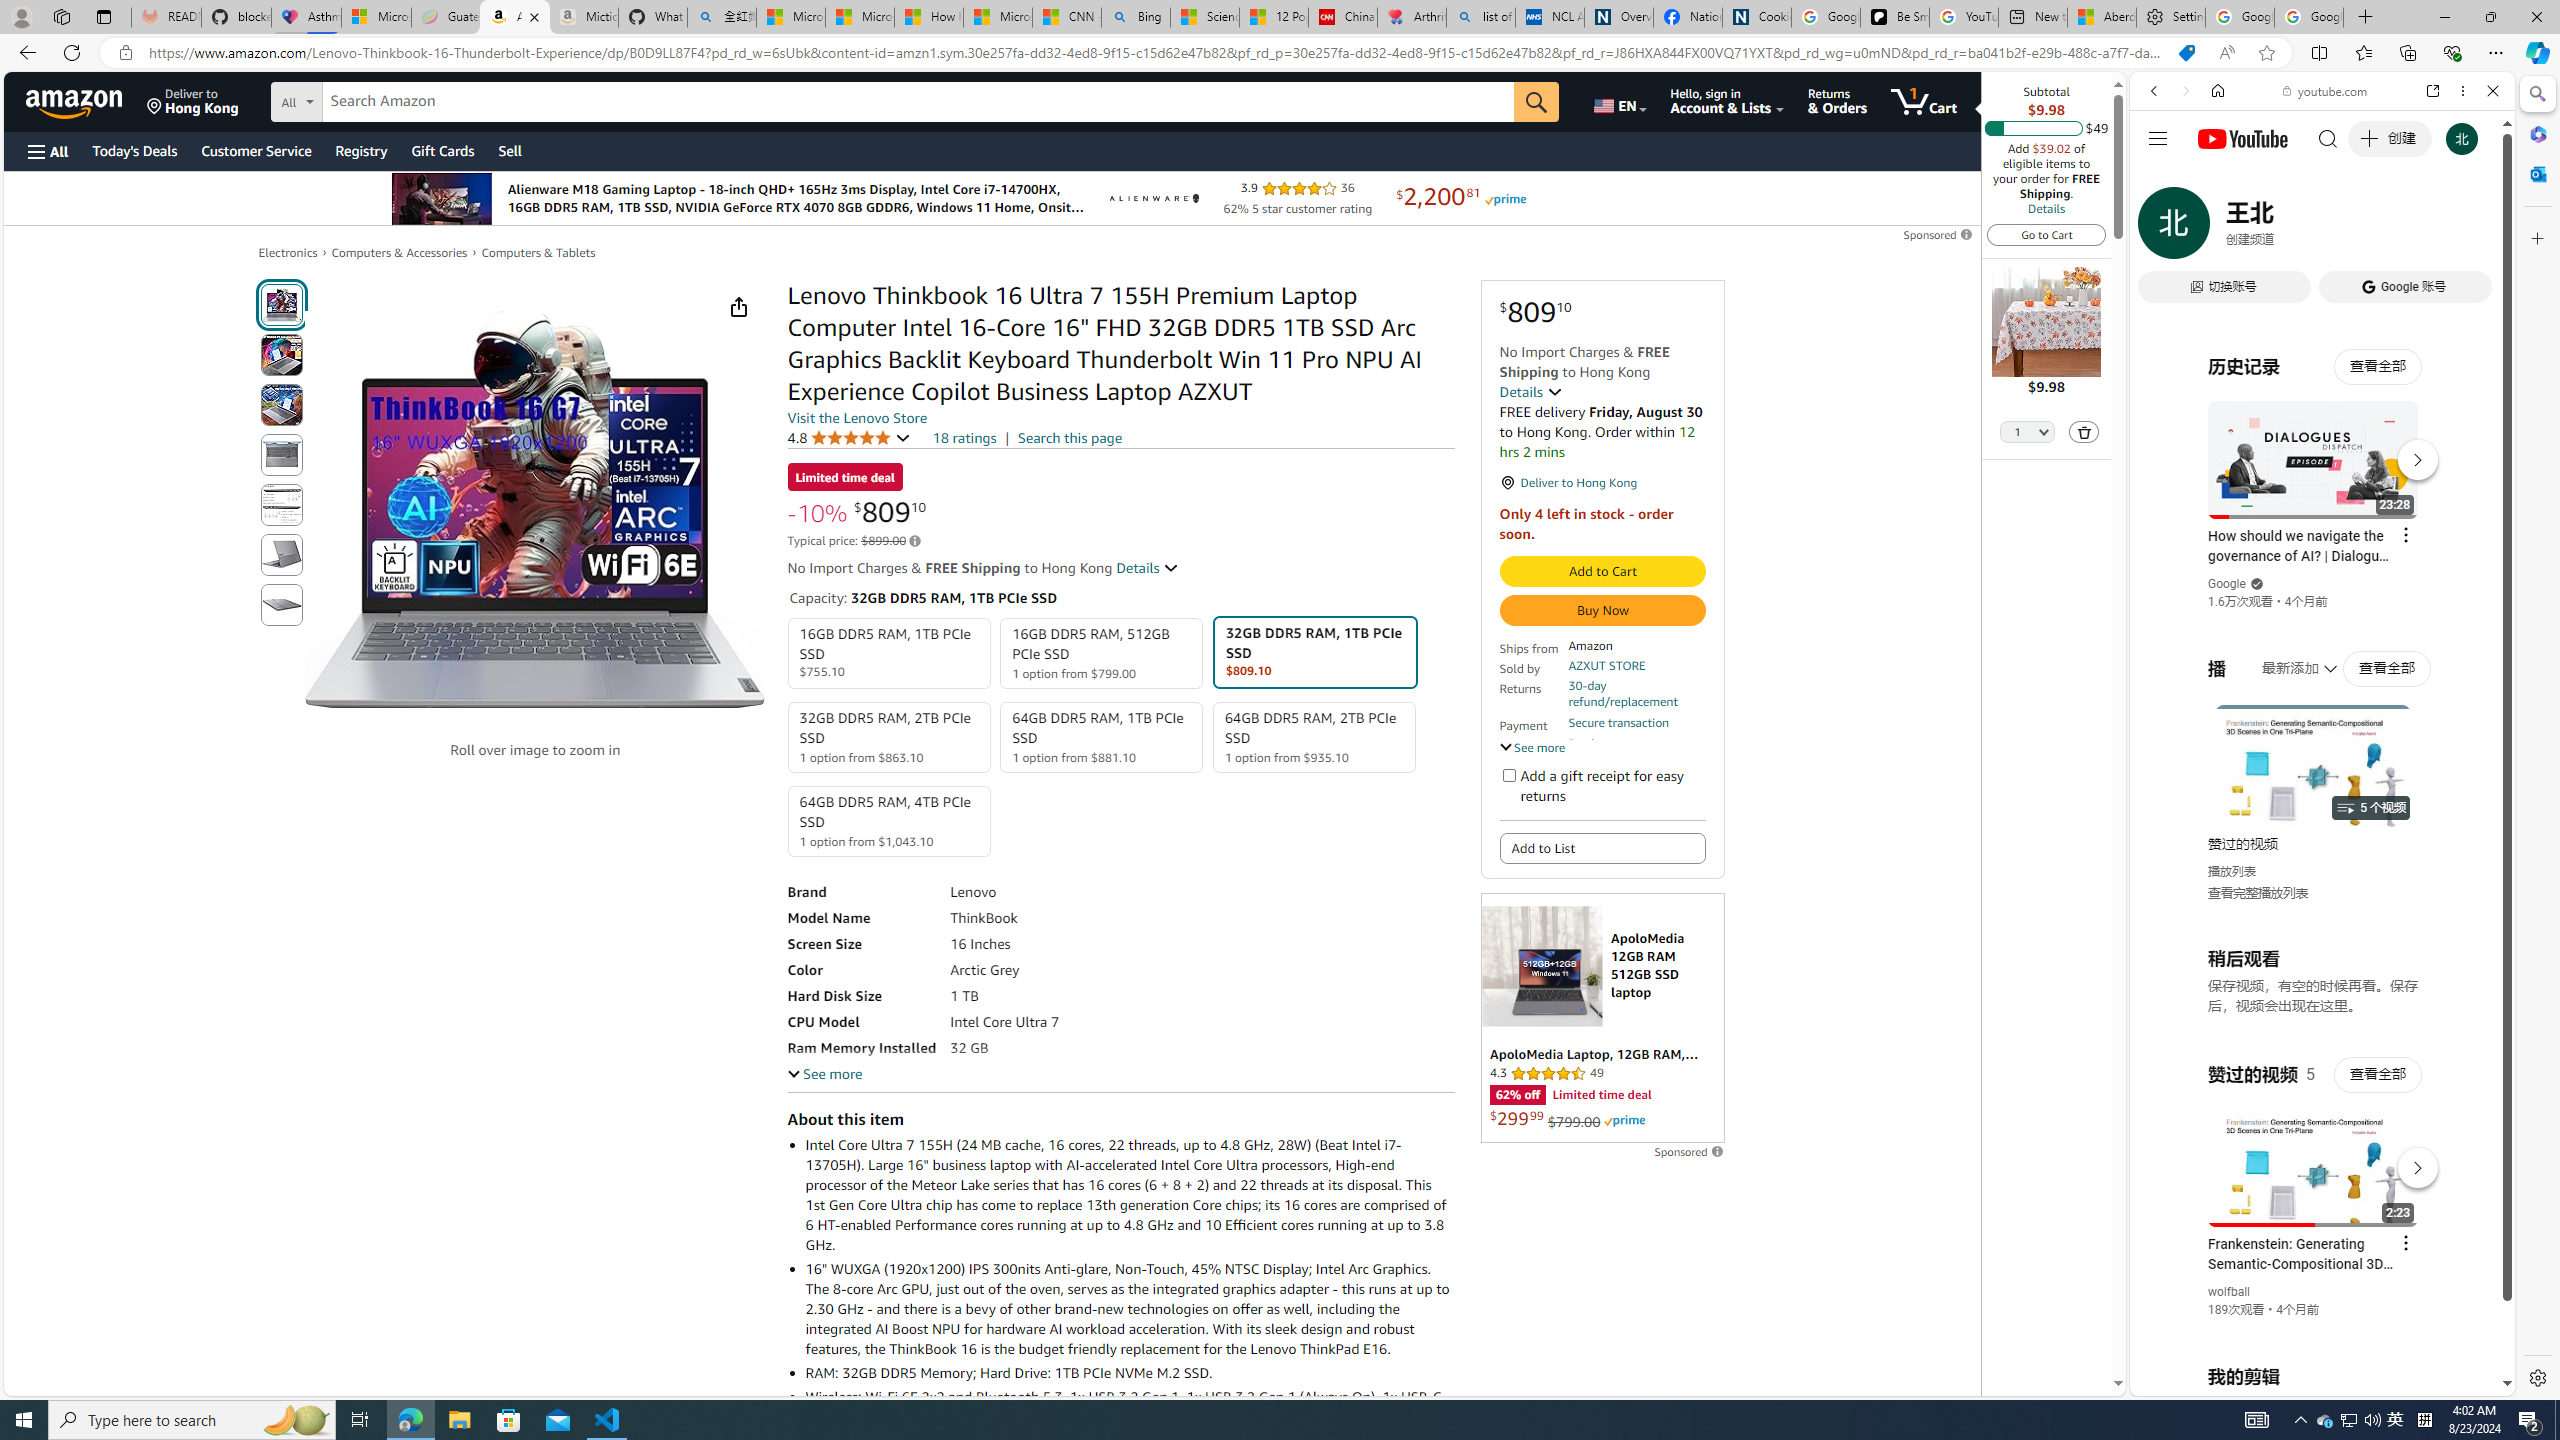 The width and height of the screenshot is (2560, 1440). Describe the element at coordinates (1602, 610) in the screenshot. I see `Buy Now` at that location.